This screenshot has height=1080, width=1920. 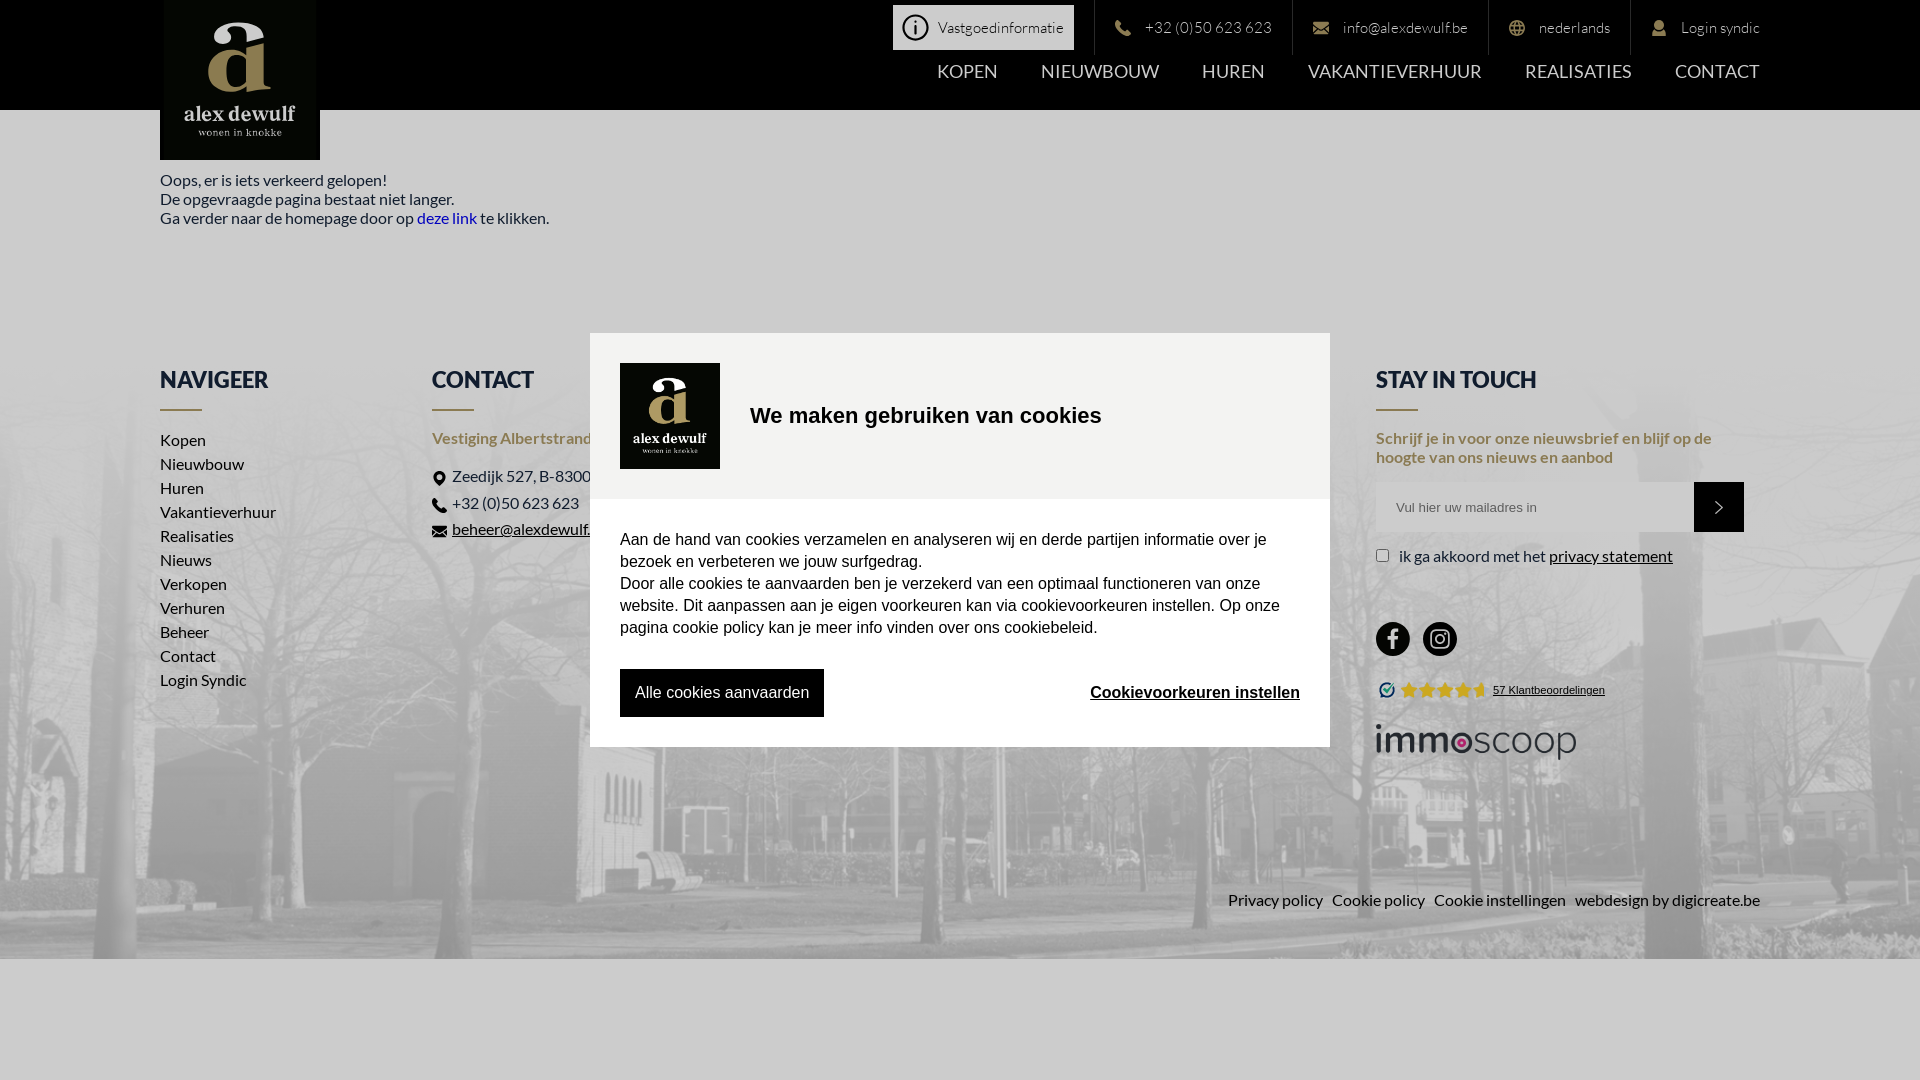 I want to click on REALISATIES, so click(x=1578, y=85).